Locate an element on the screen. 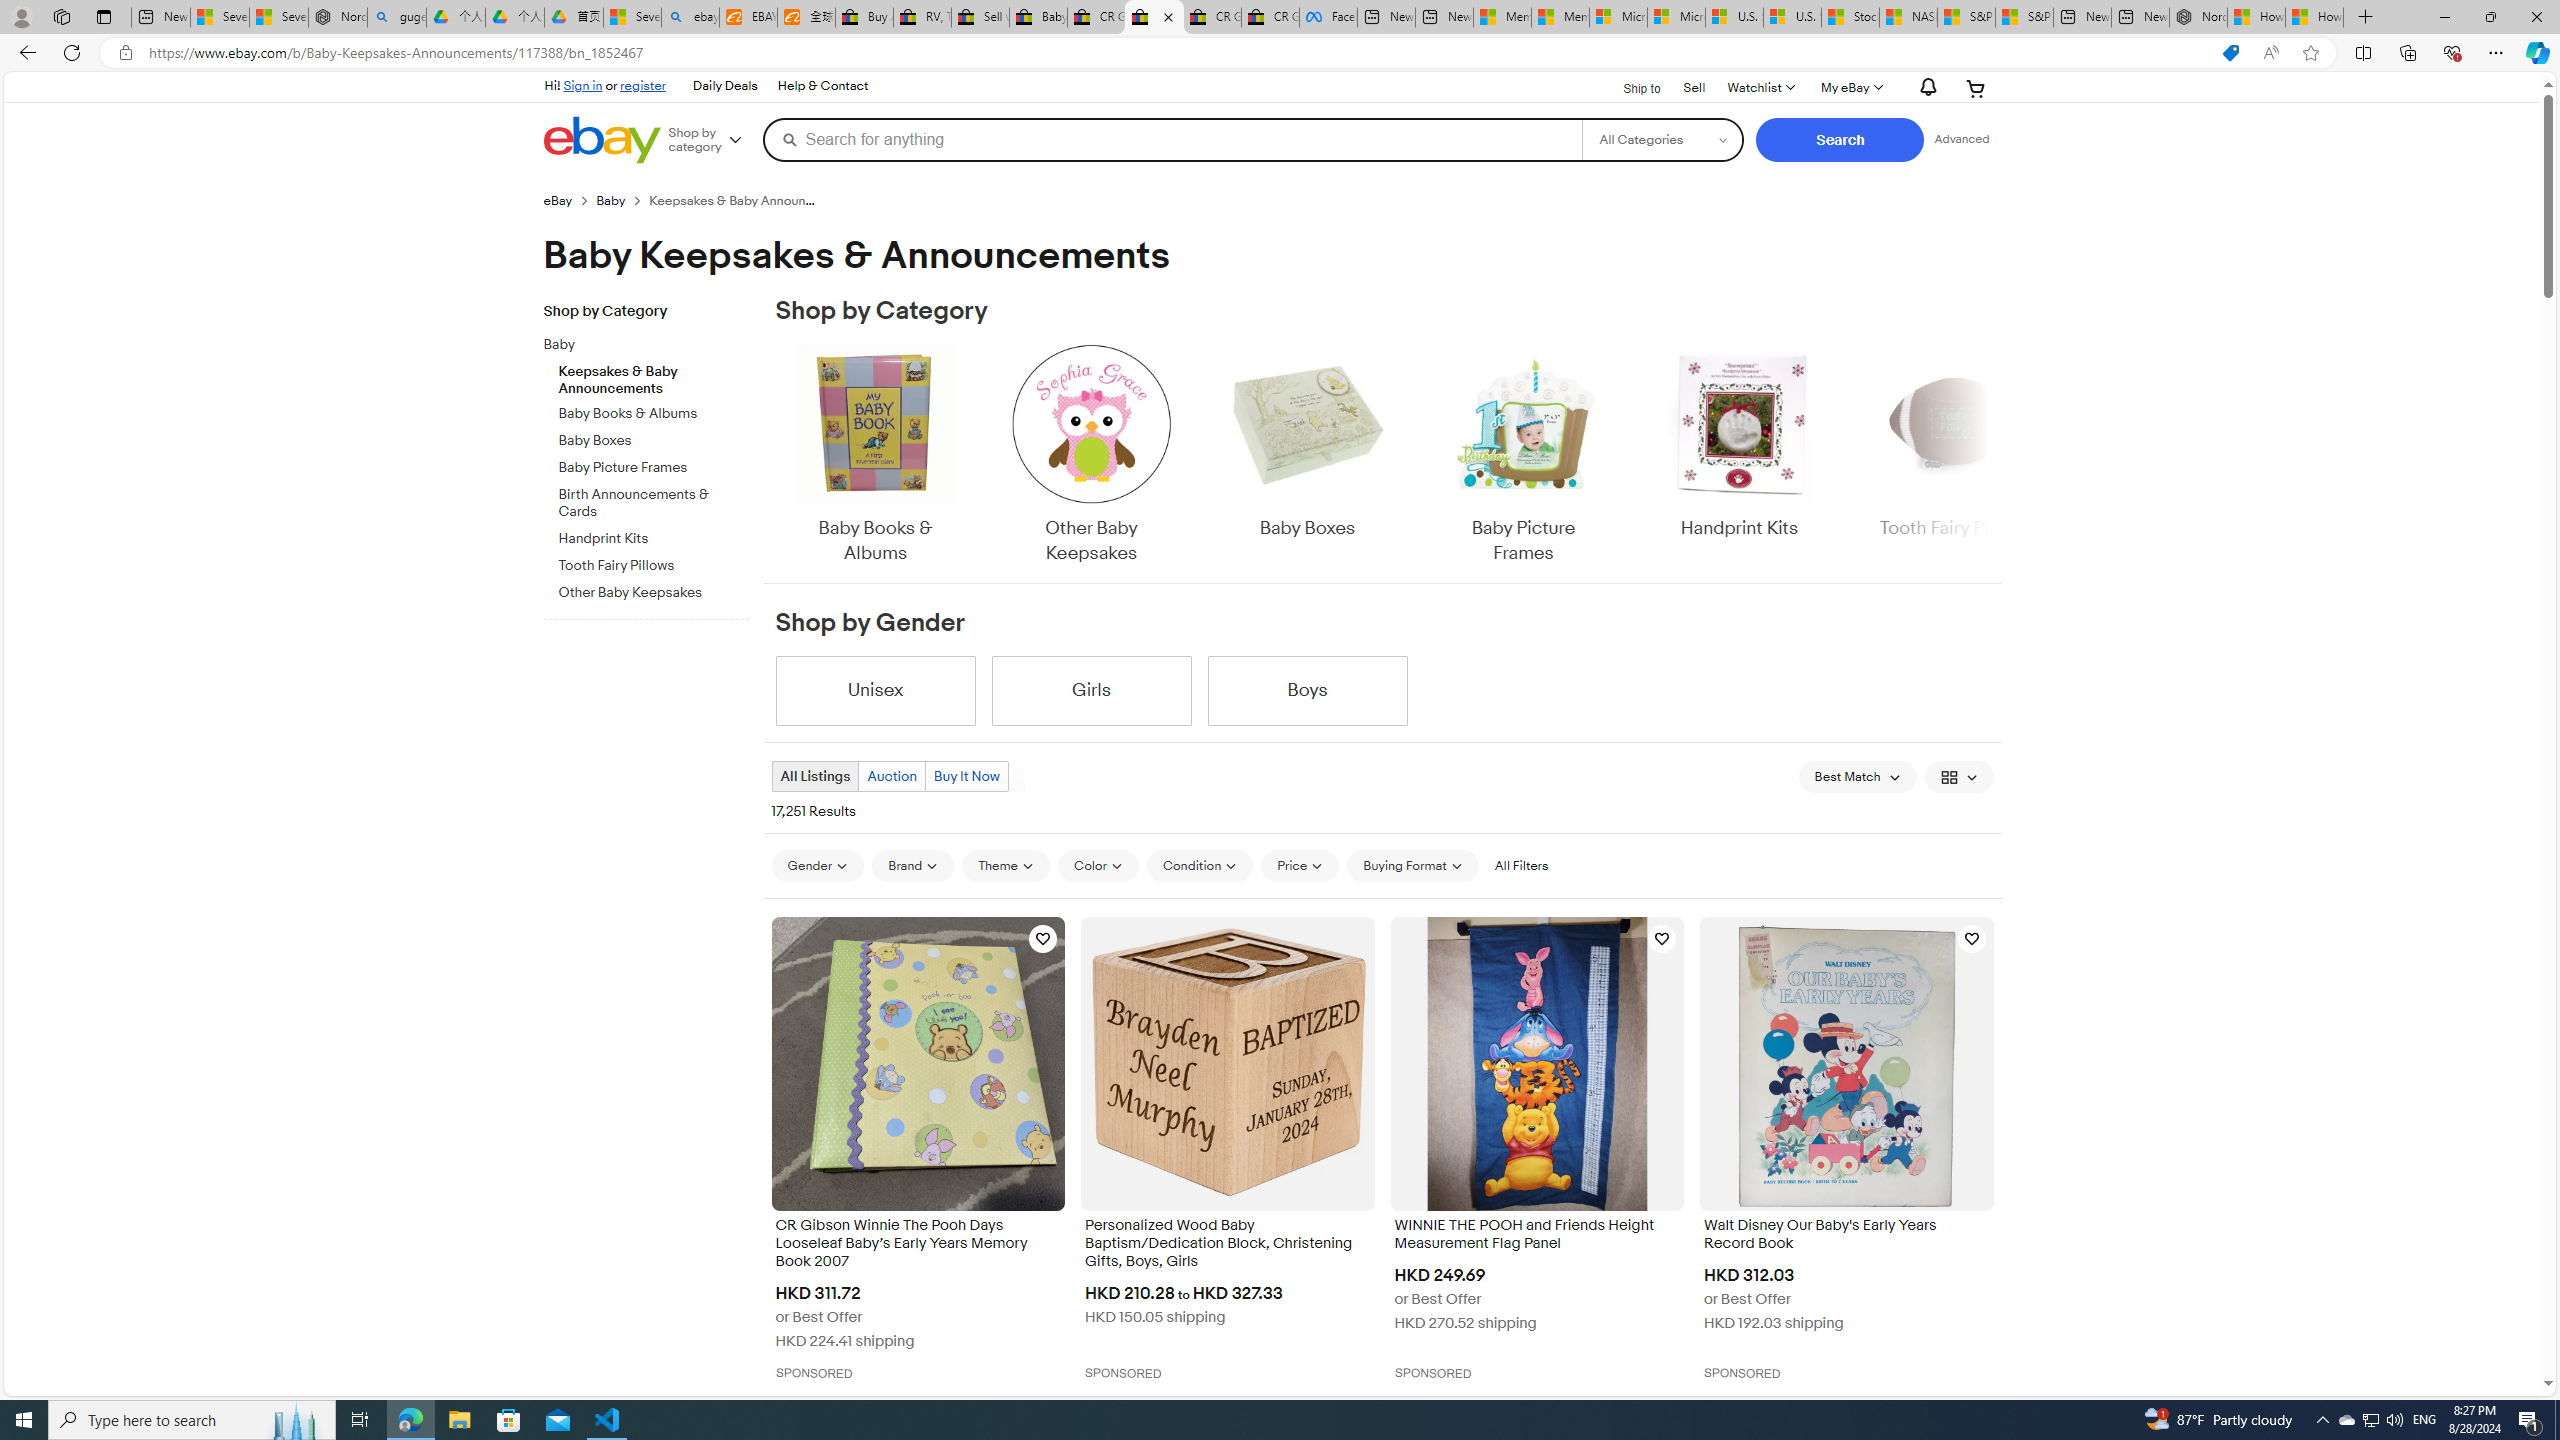 This screenshot has width=2560, height=1440. Auction is located at coordinates (892, 776).